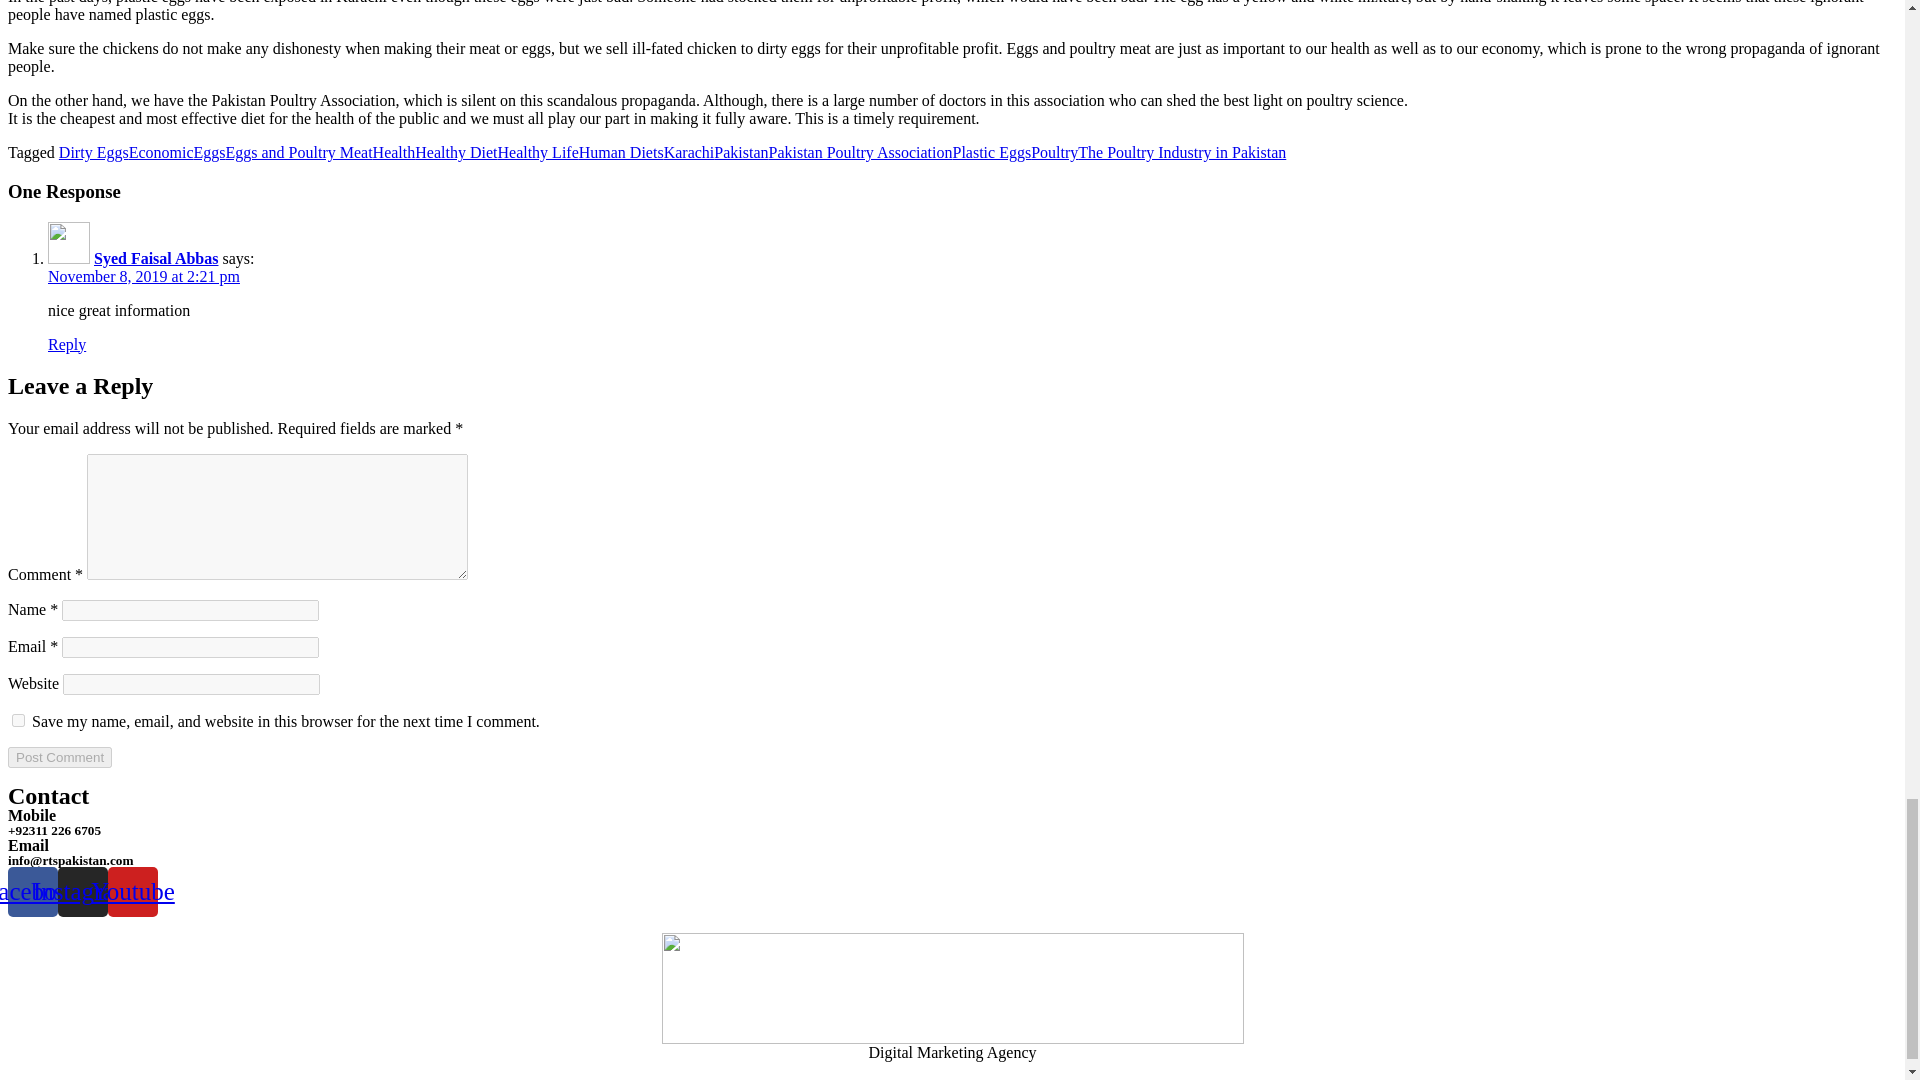 Image resolution: width=1920 pixels, height=1080 pixels. What do you see at coordinates (59, 757) in the screenshot?
I see `Post Comment` at bounding box center [59, 757].